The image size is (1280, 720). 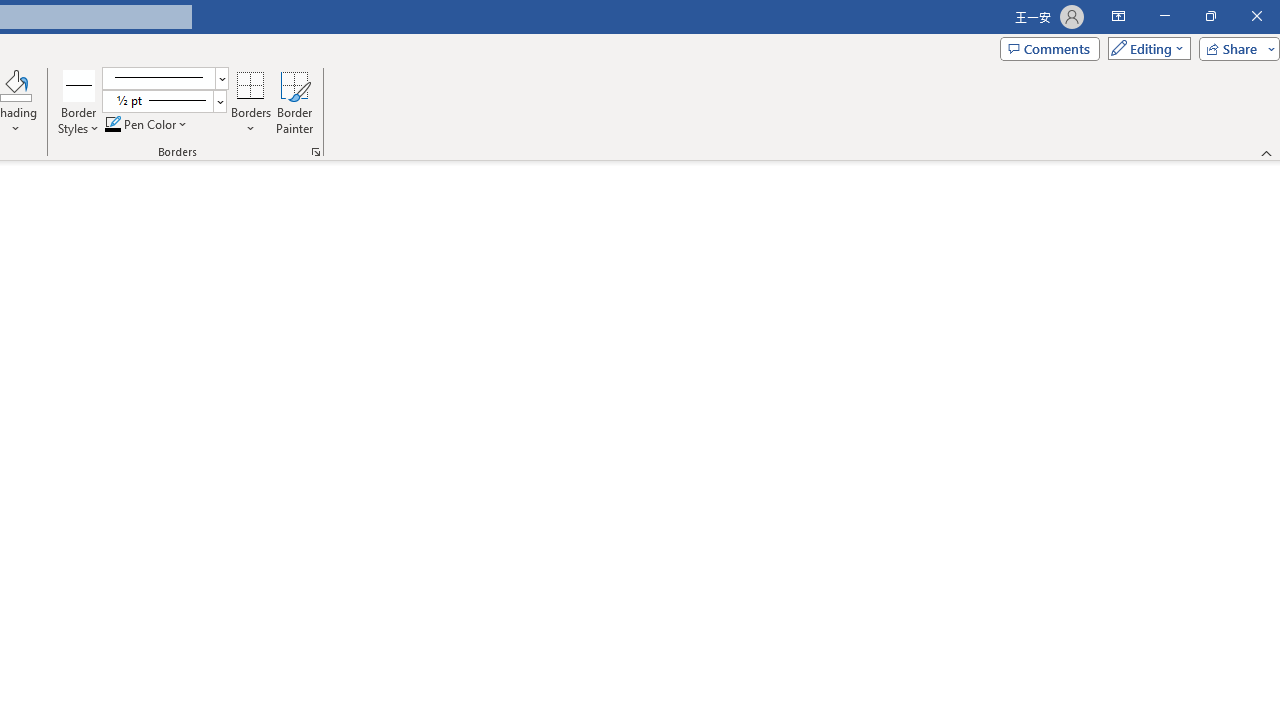 I want to click on Minimize, so click(x=1164, y=16).